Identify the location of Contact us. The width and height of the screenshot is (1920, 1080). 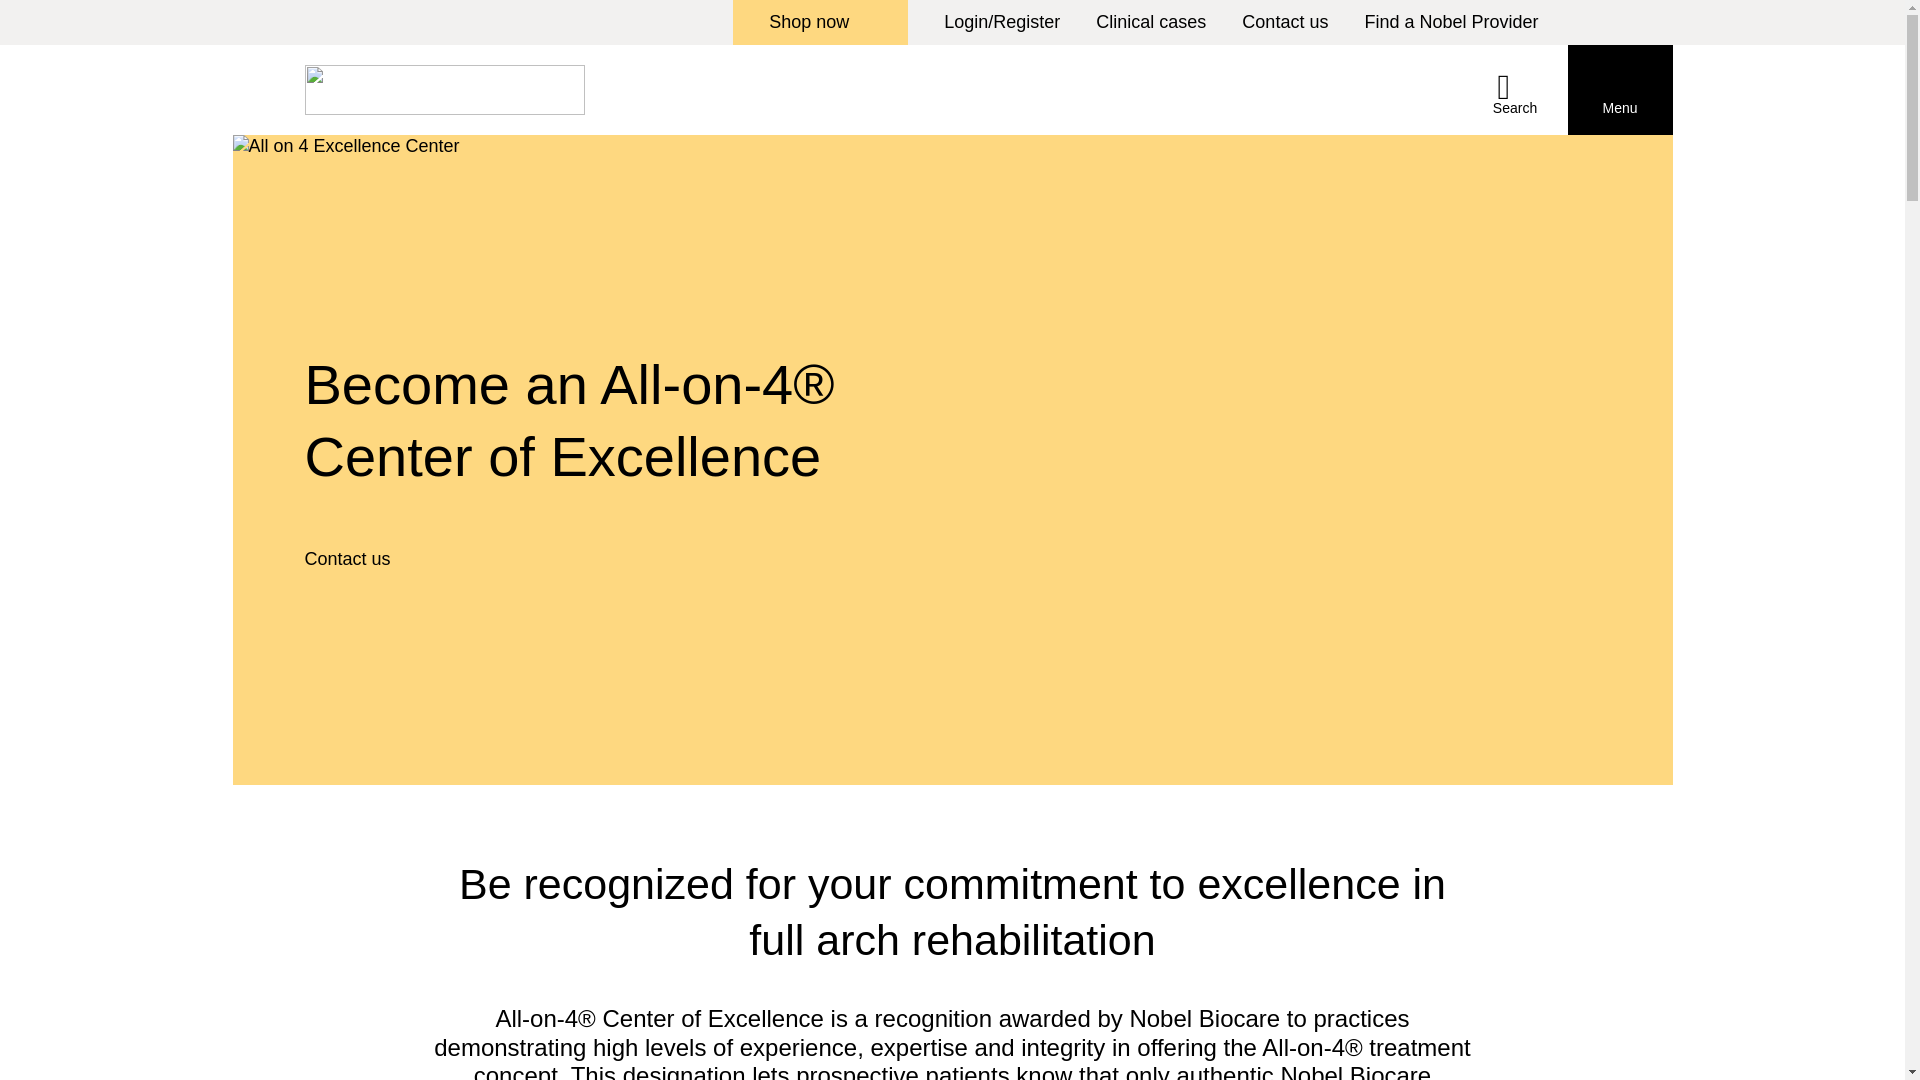
(1285, 22).